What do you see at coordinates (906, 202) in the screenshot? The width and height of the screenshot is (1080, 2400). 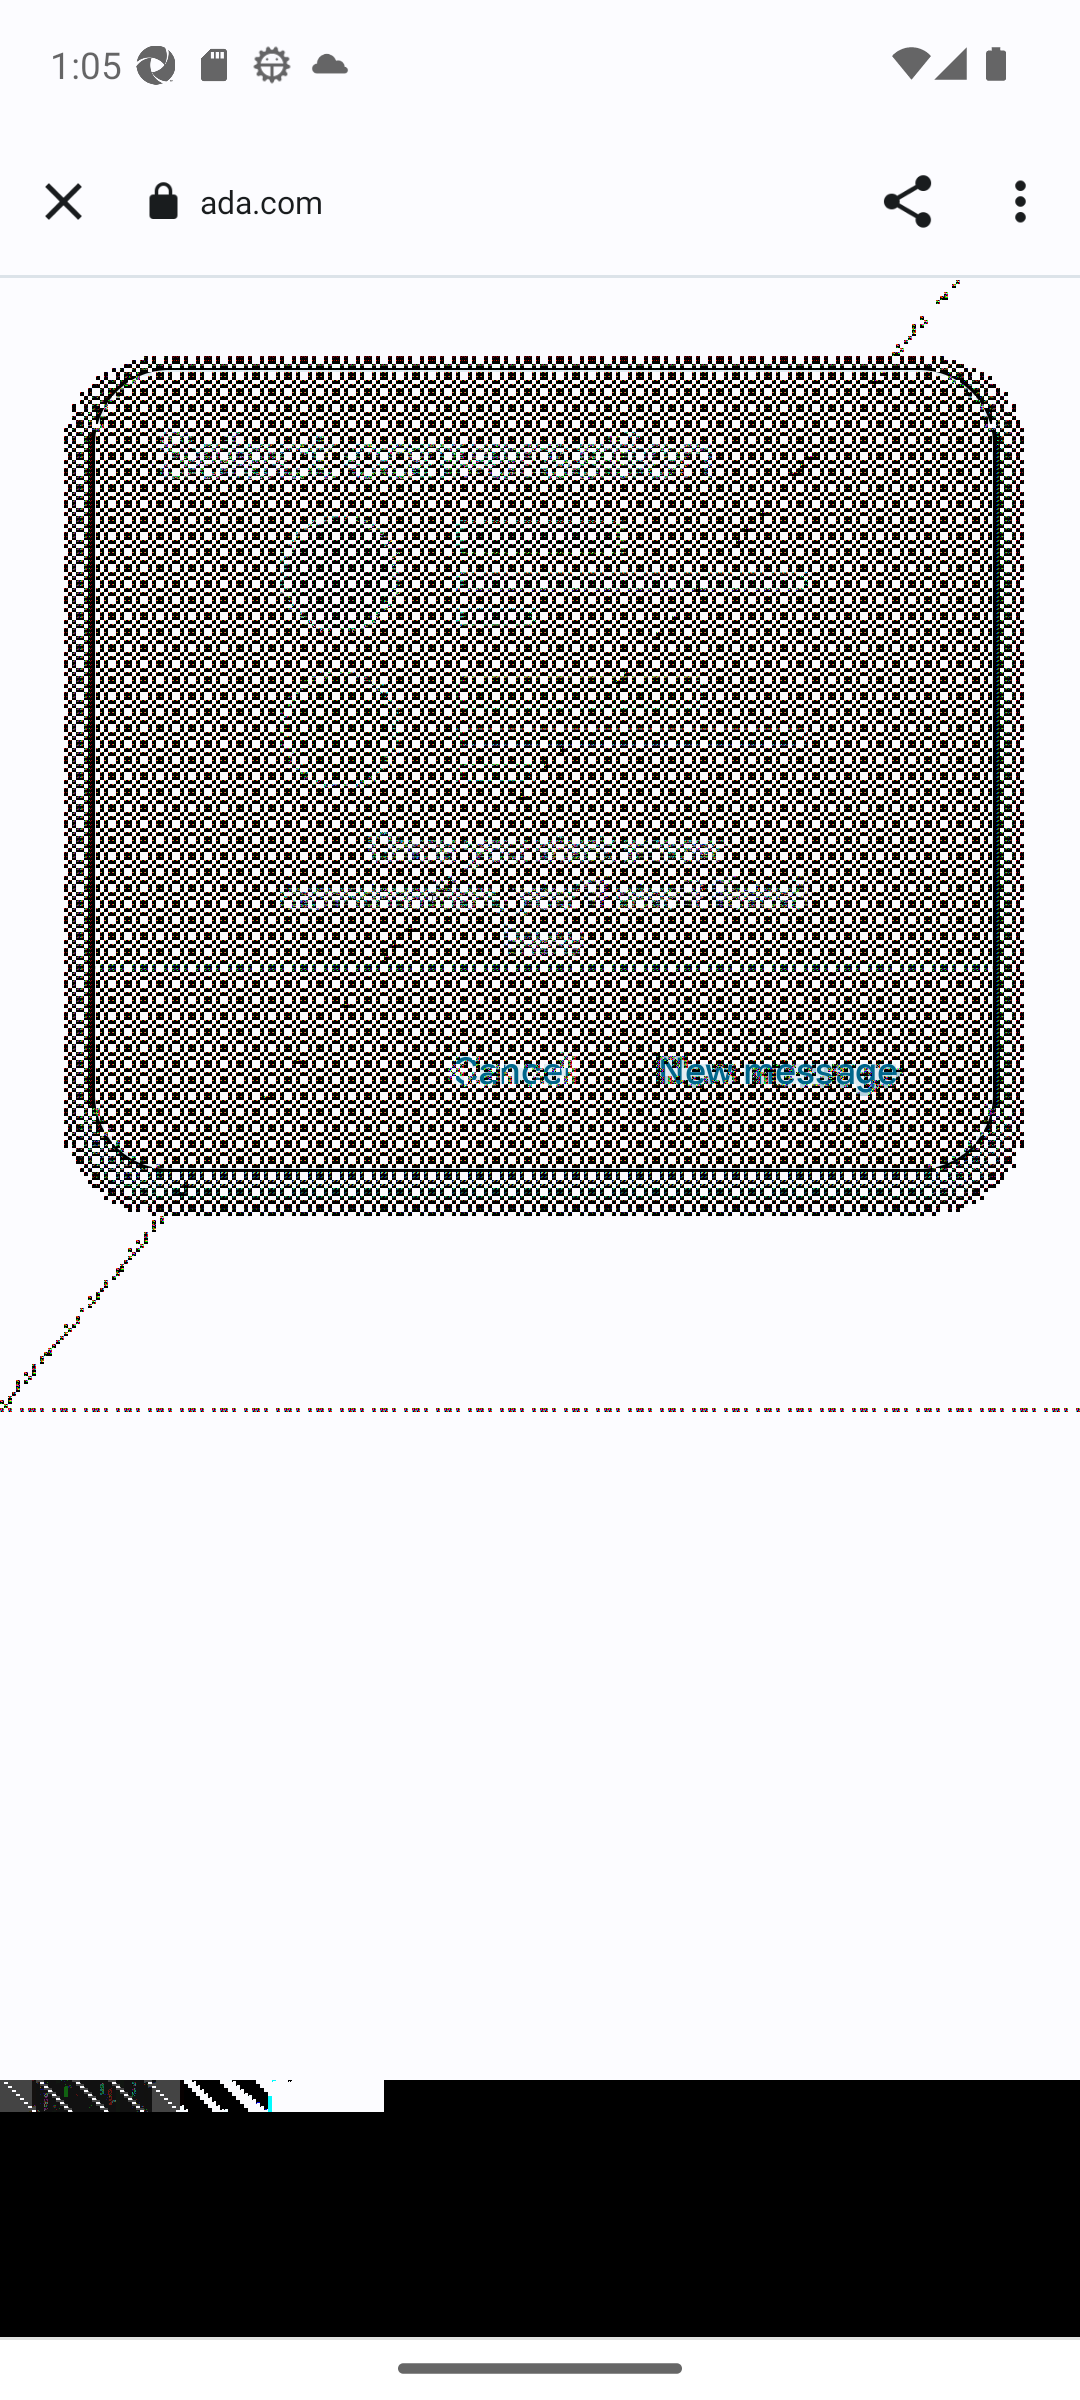 I see `Share` at bounding box center [906, 202].